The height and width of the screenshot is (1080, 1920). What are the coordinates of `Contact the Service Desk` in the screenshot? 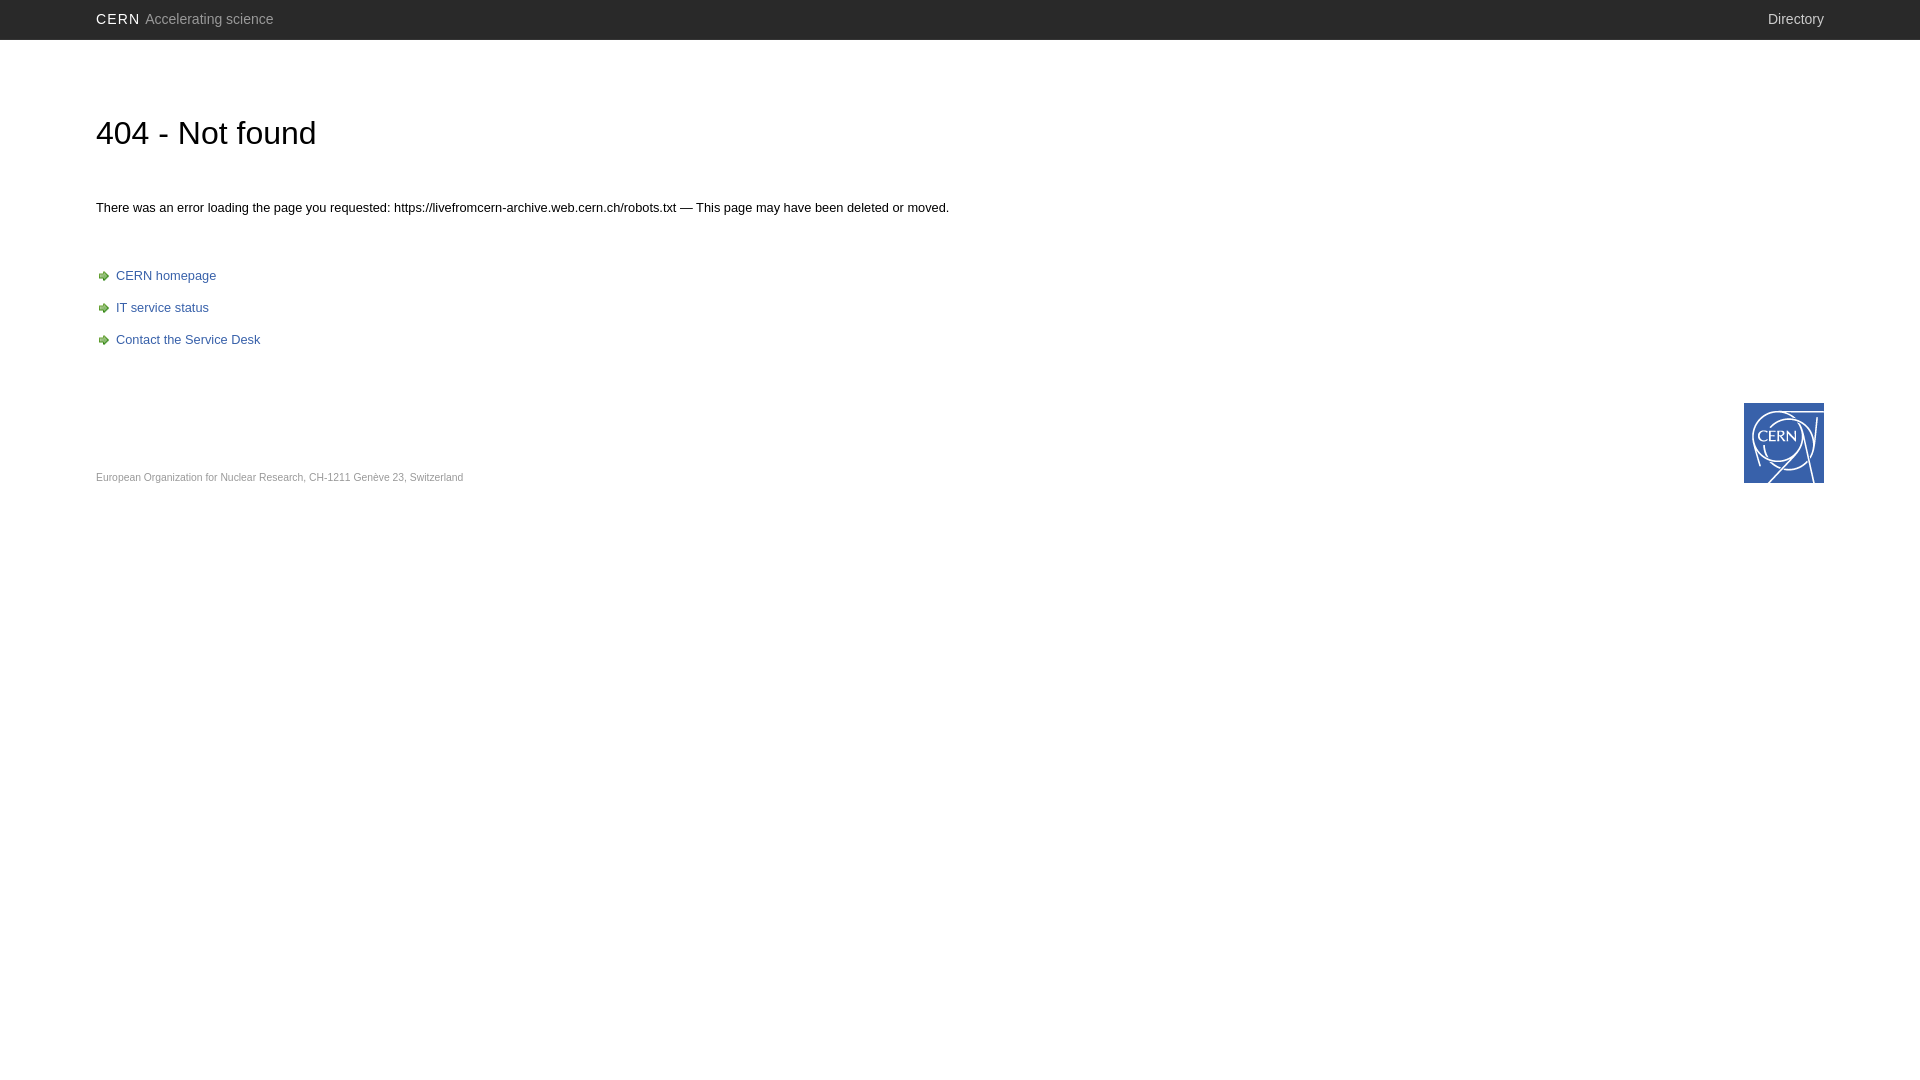 It's located at (178, 340).